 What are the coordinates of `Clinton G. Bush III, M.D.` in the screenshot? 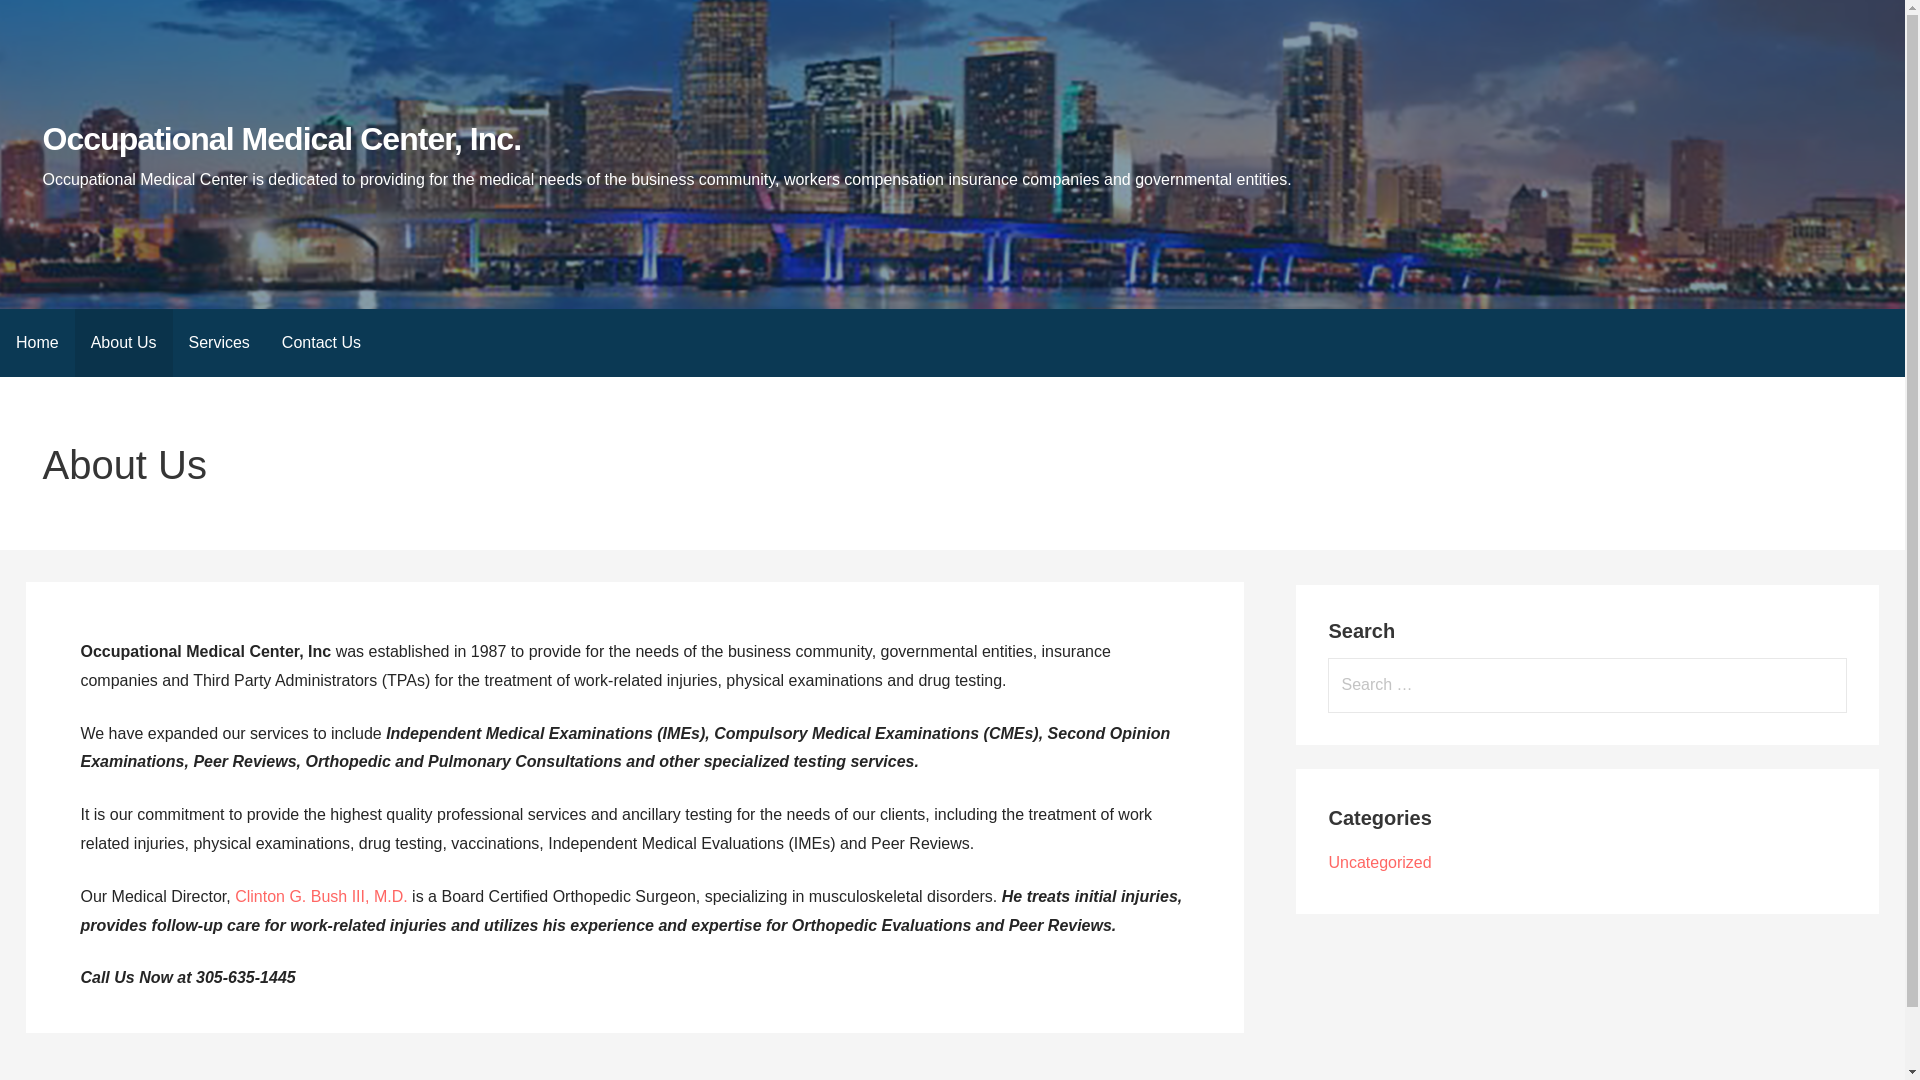 It's located at (320, 896).